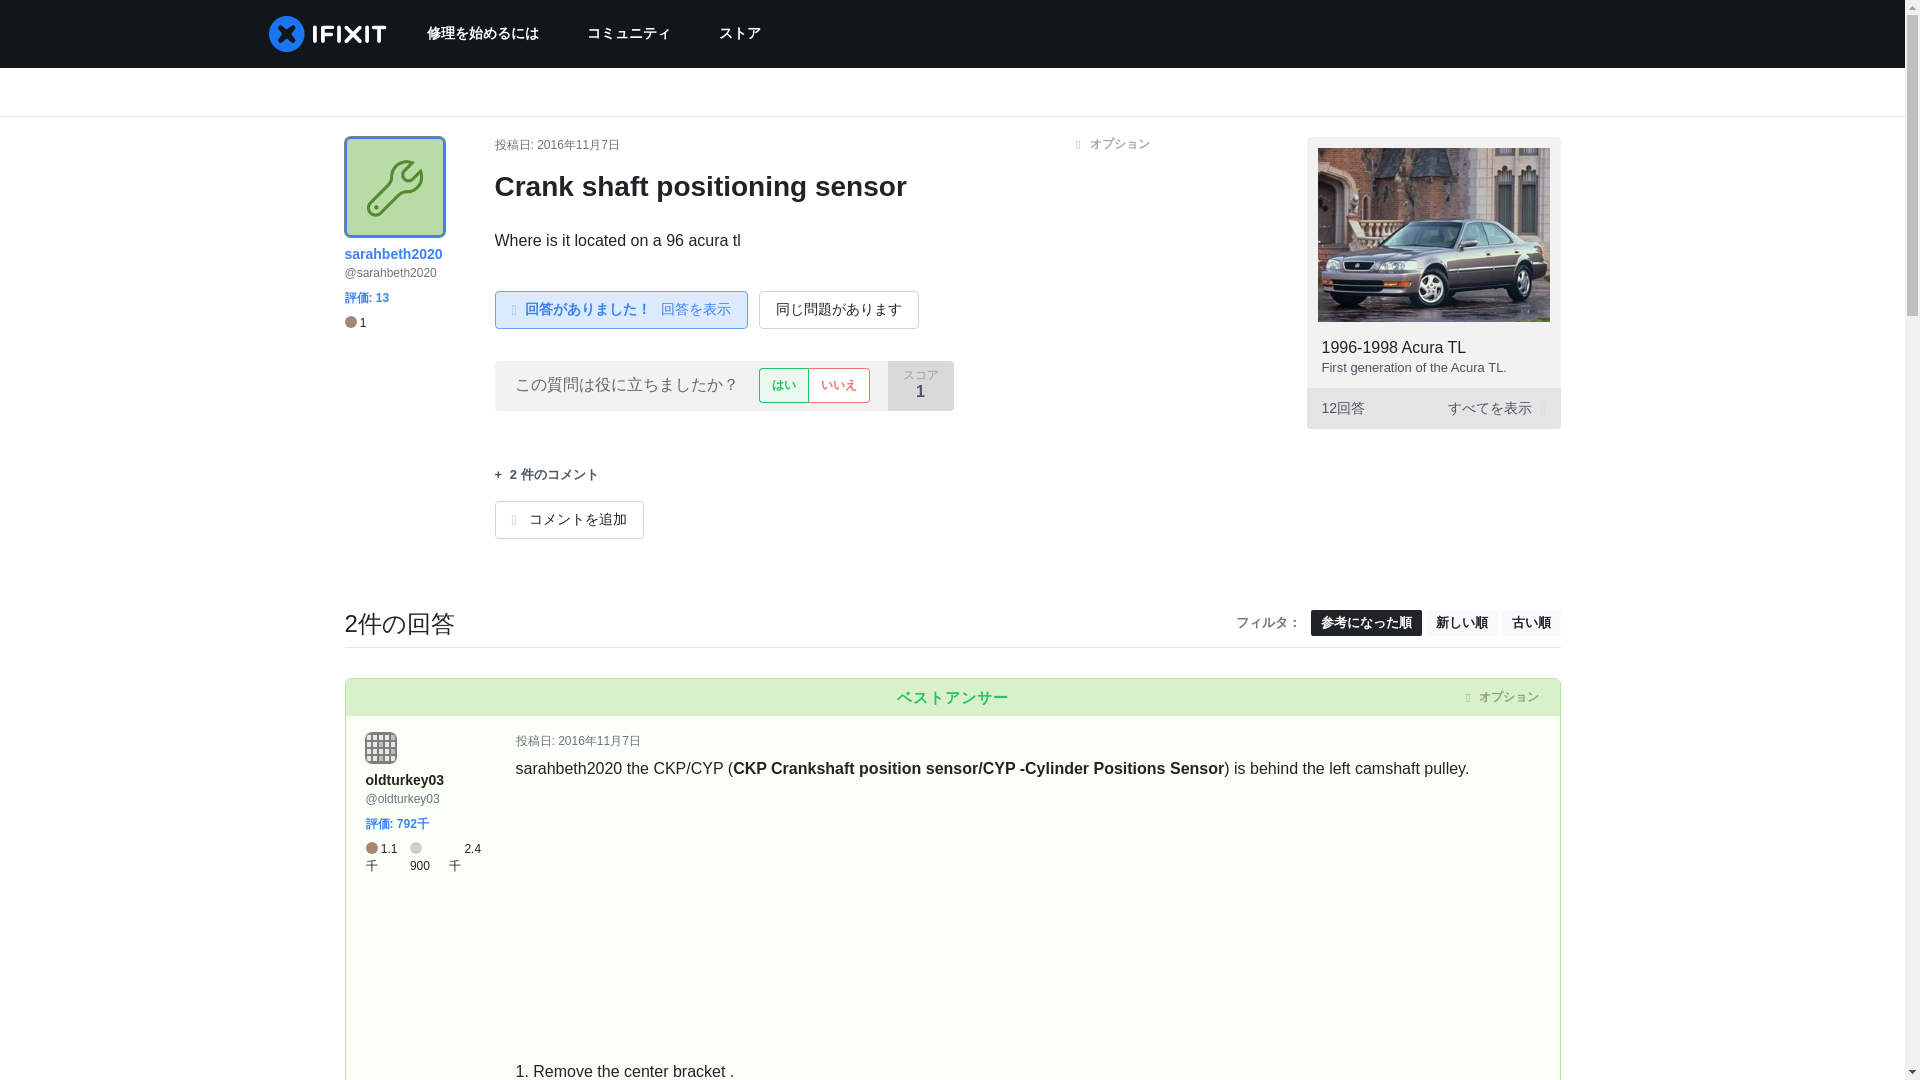 This screenshot has width=1920, height=1080. I want to click on Mon, 07 Nov 2016 20:14:16 -0700, so click(600, 741).